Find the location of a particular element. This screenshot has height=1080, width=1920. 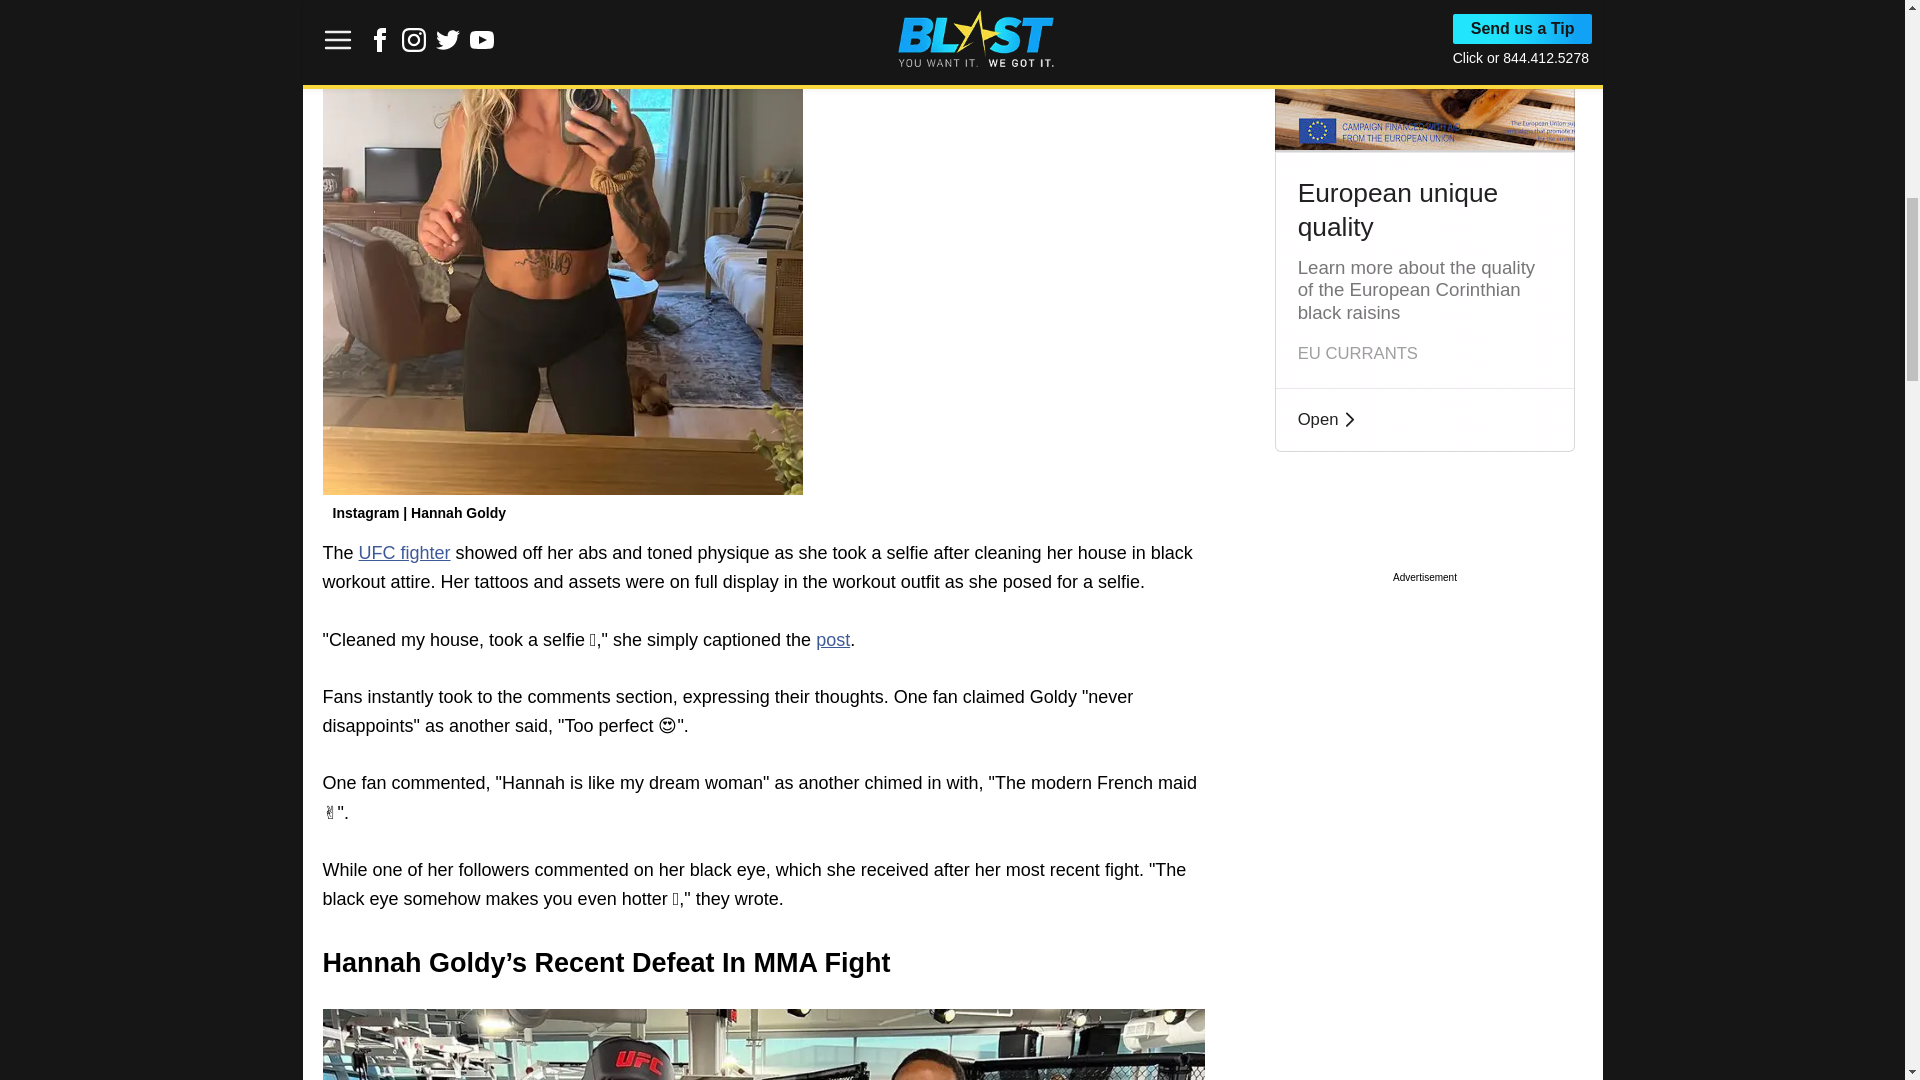

UFC fighter is located at coordinates (405, 552).